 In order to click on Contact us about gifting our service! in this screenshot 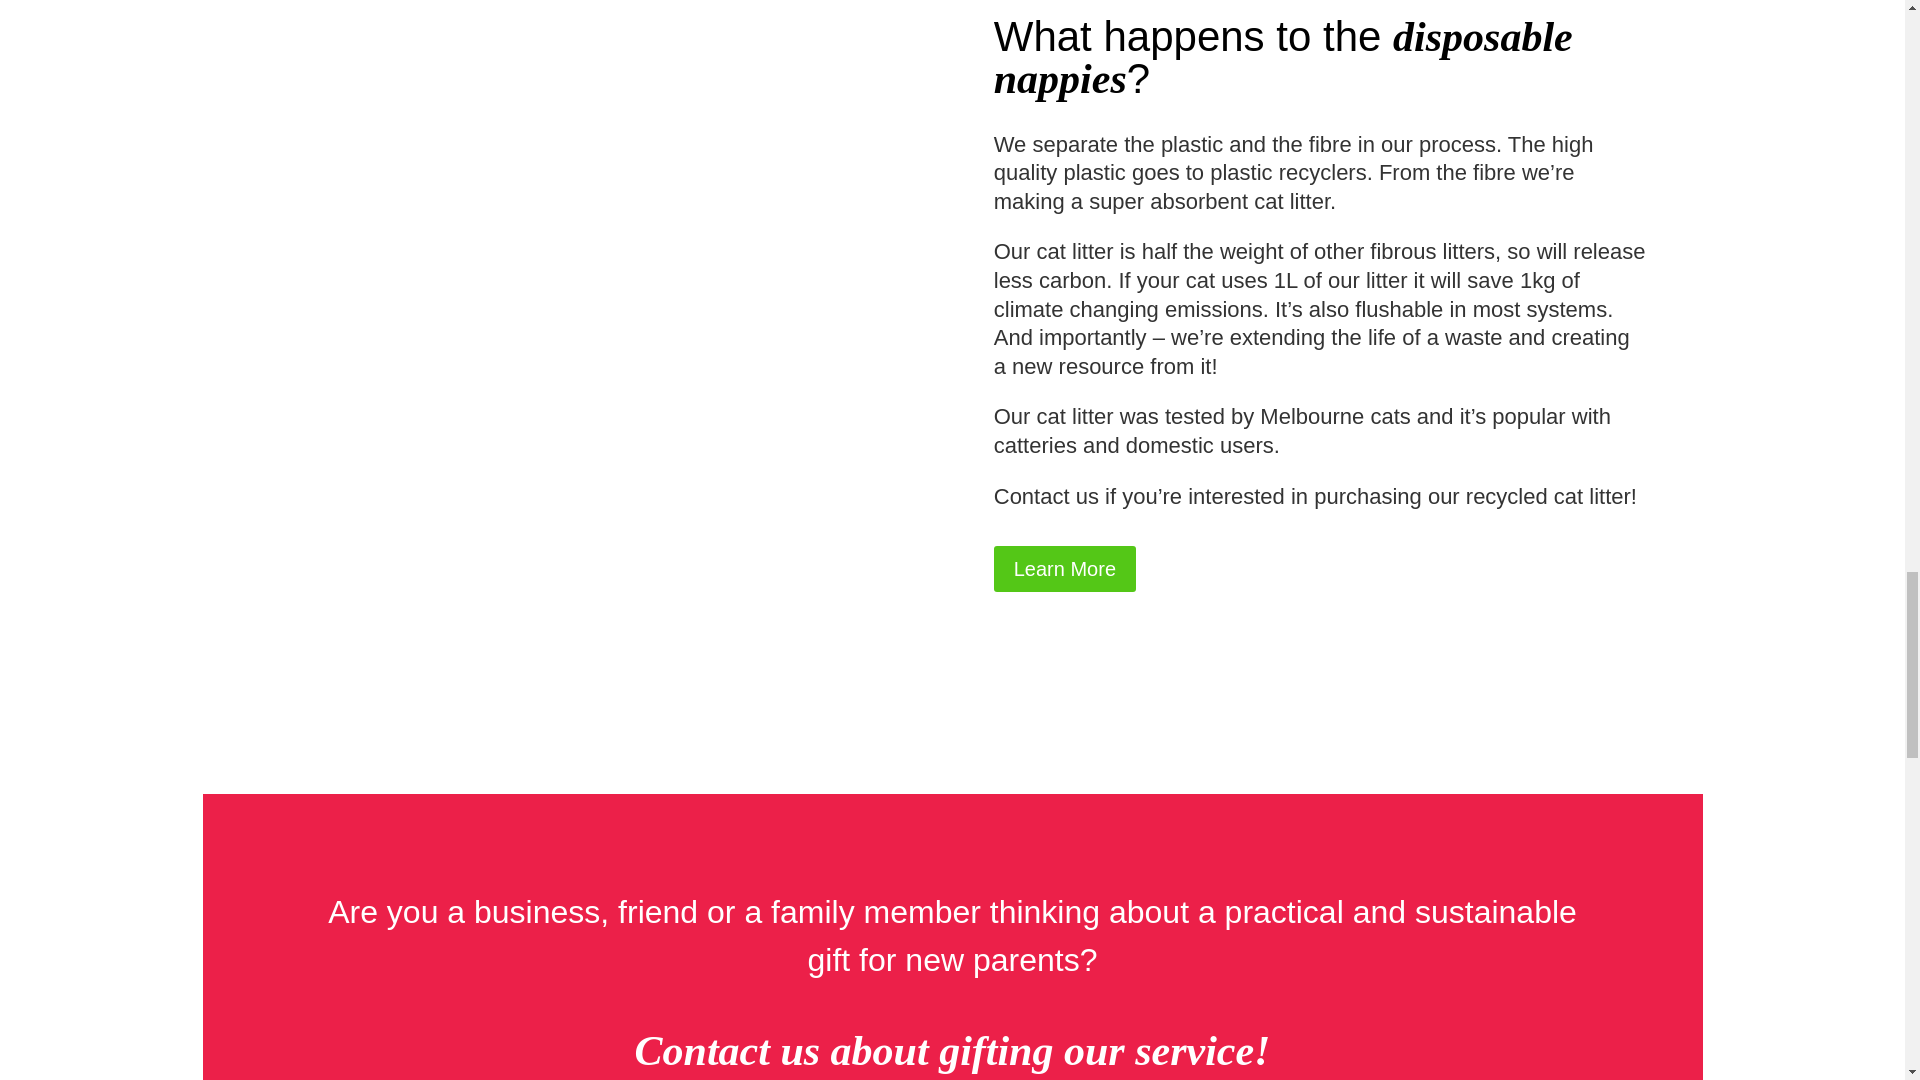, I will do `click(953, 1050)`.